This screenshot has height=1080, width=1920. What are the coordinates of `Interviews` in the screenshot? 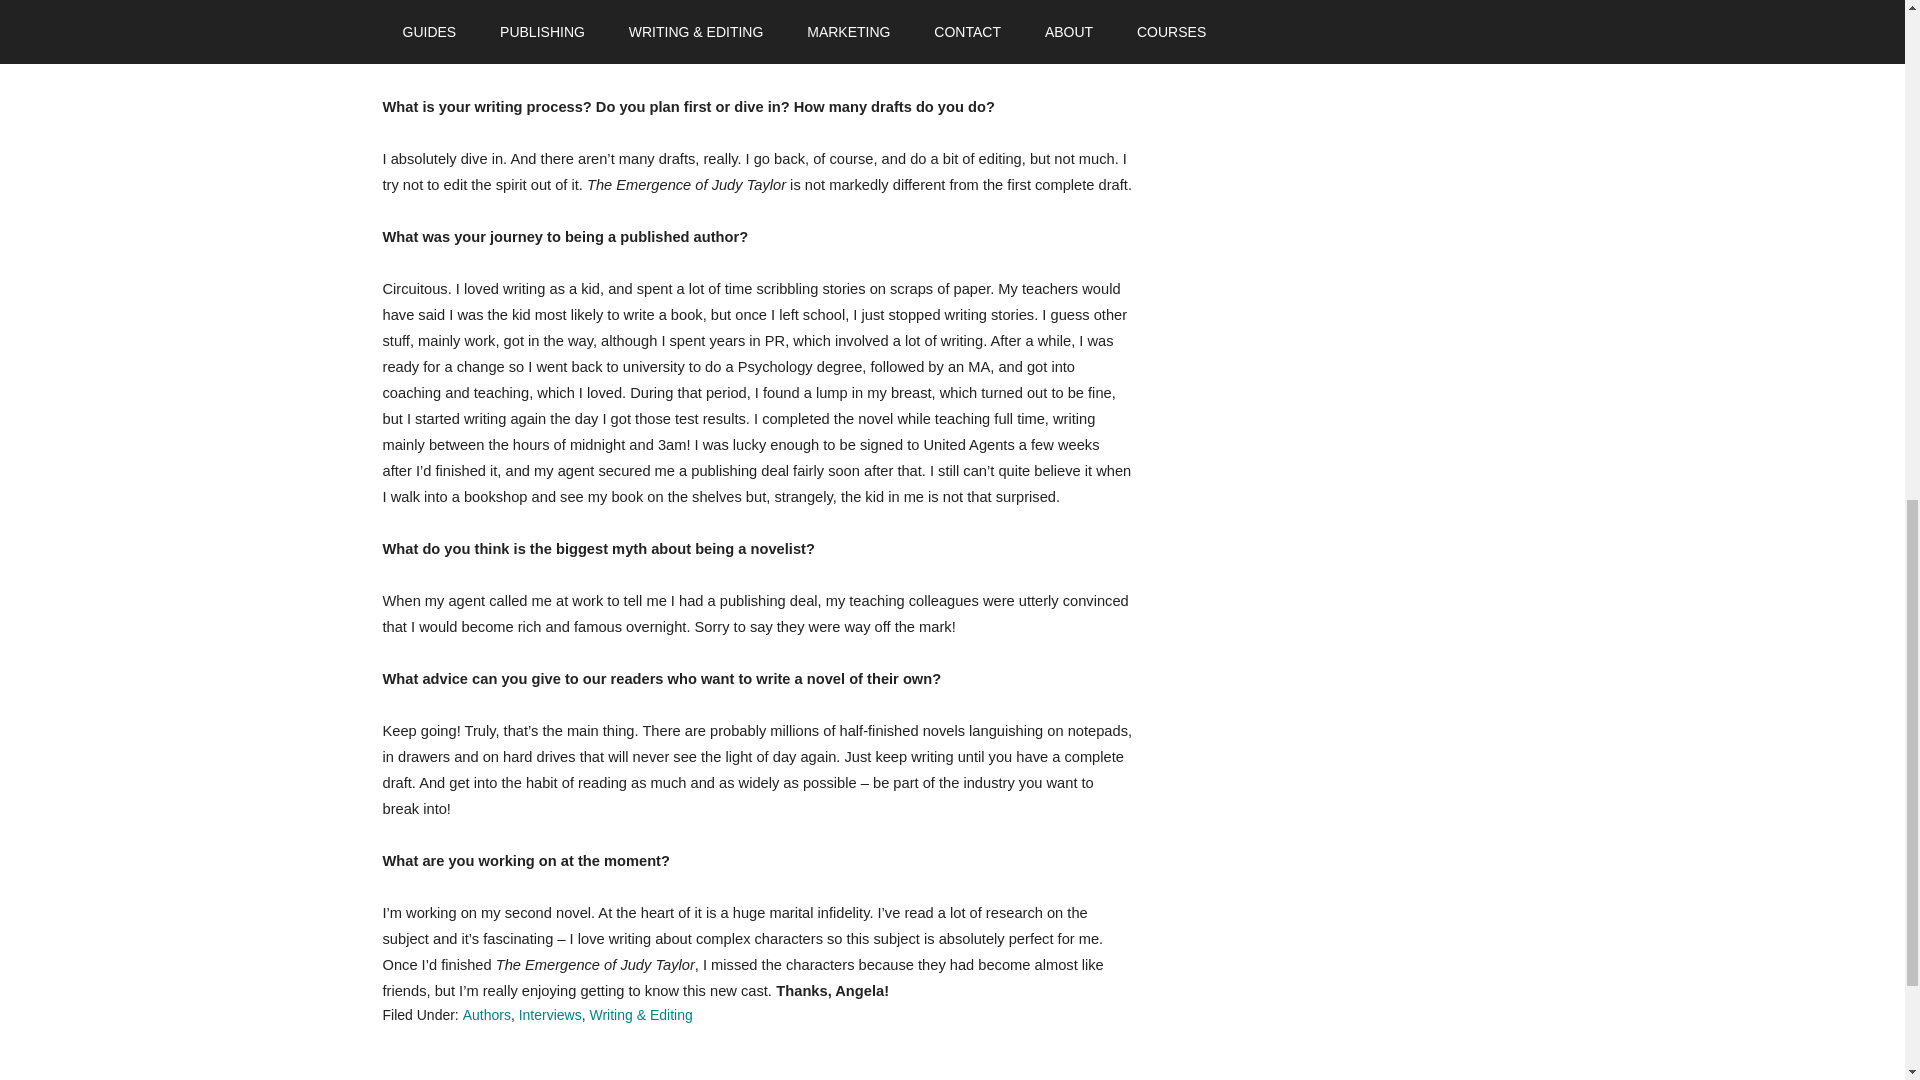 It's located at (550, 1014).